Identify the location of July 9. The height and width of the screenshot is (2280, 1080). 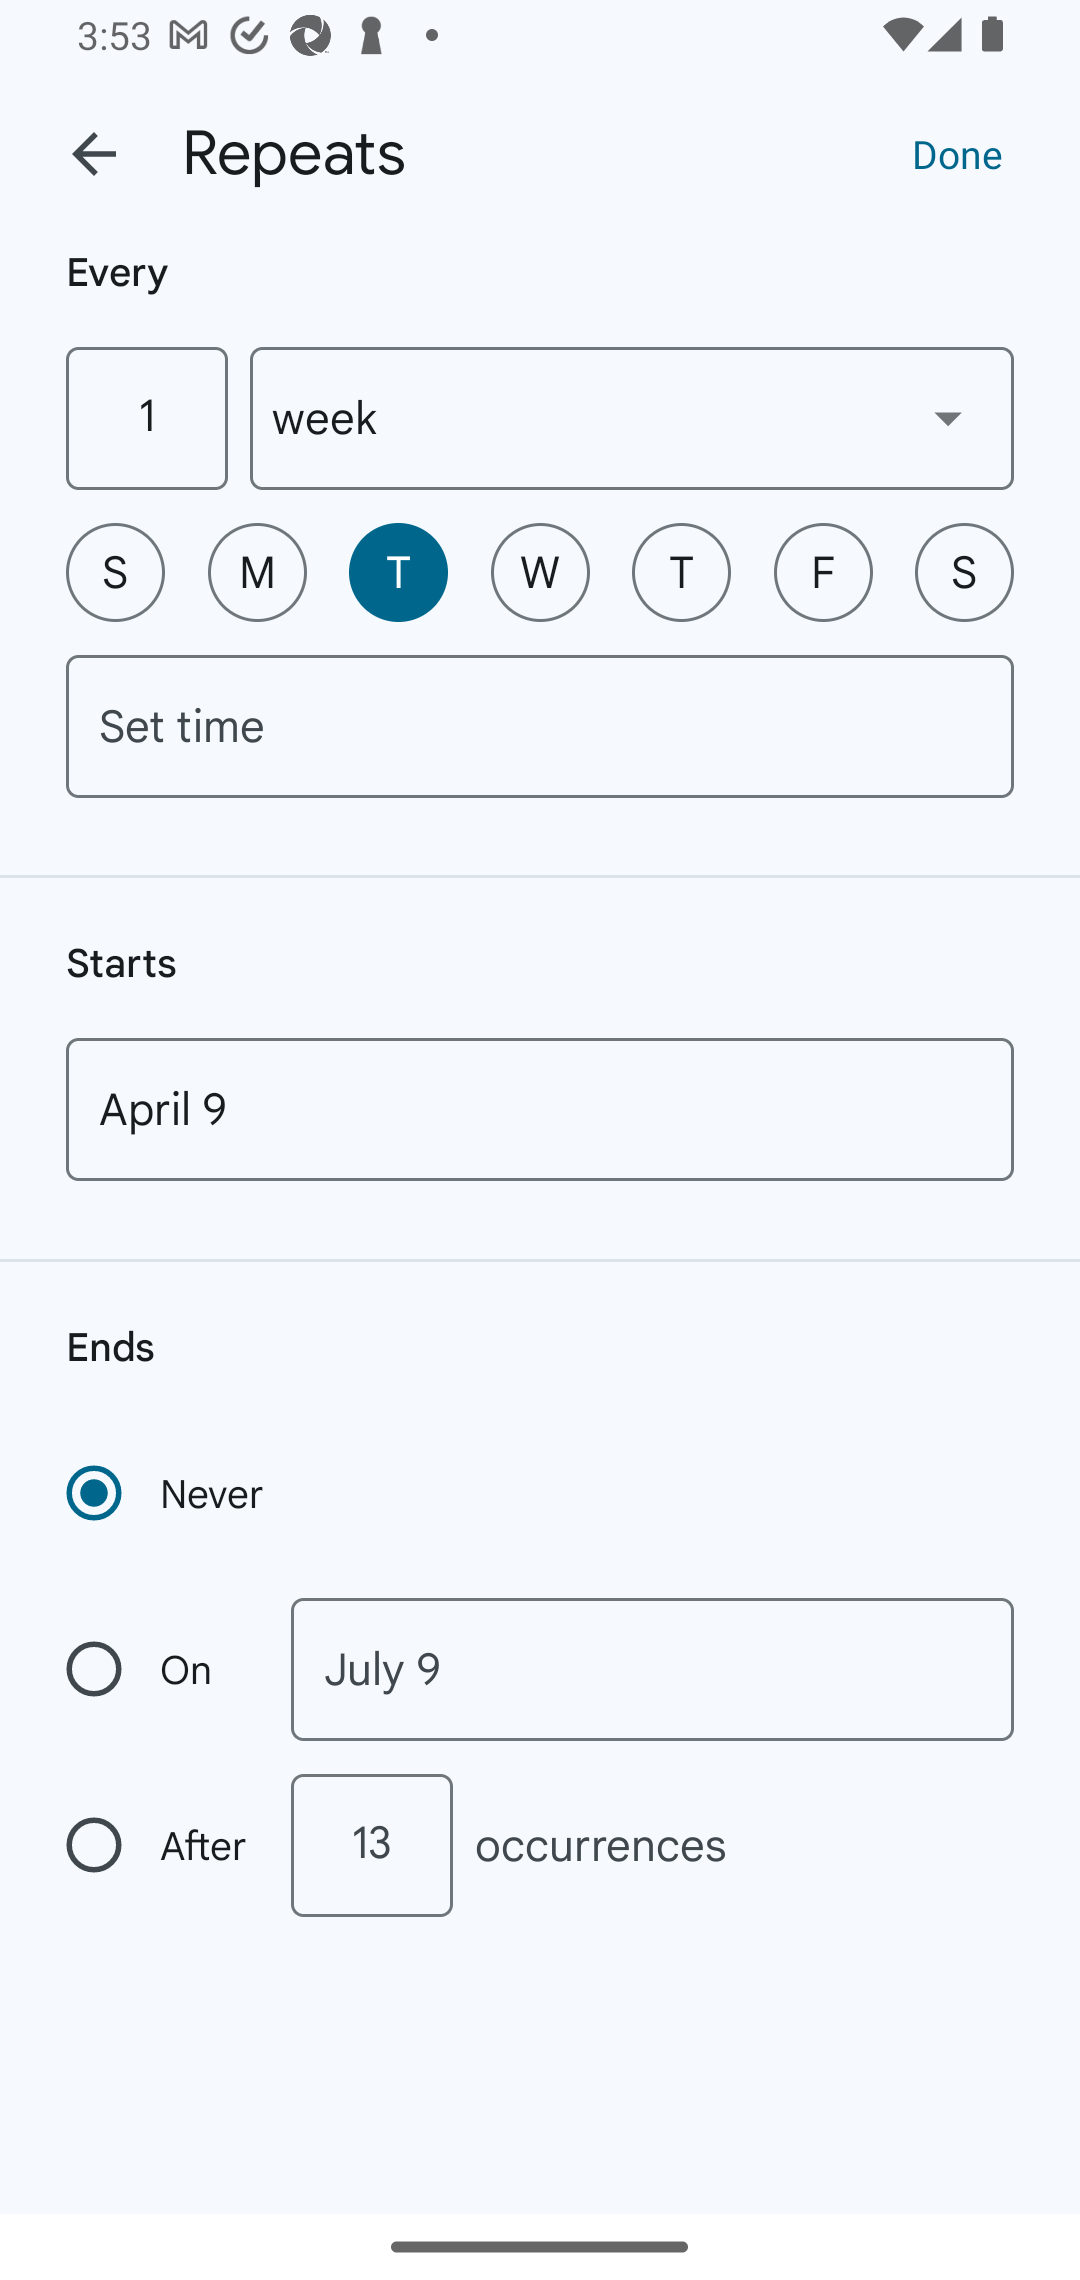
(652, 1670).